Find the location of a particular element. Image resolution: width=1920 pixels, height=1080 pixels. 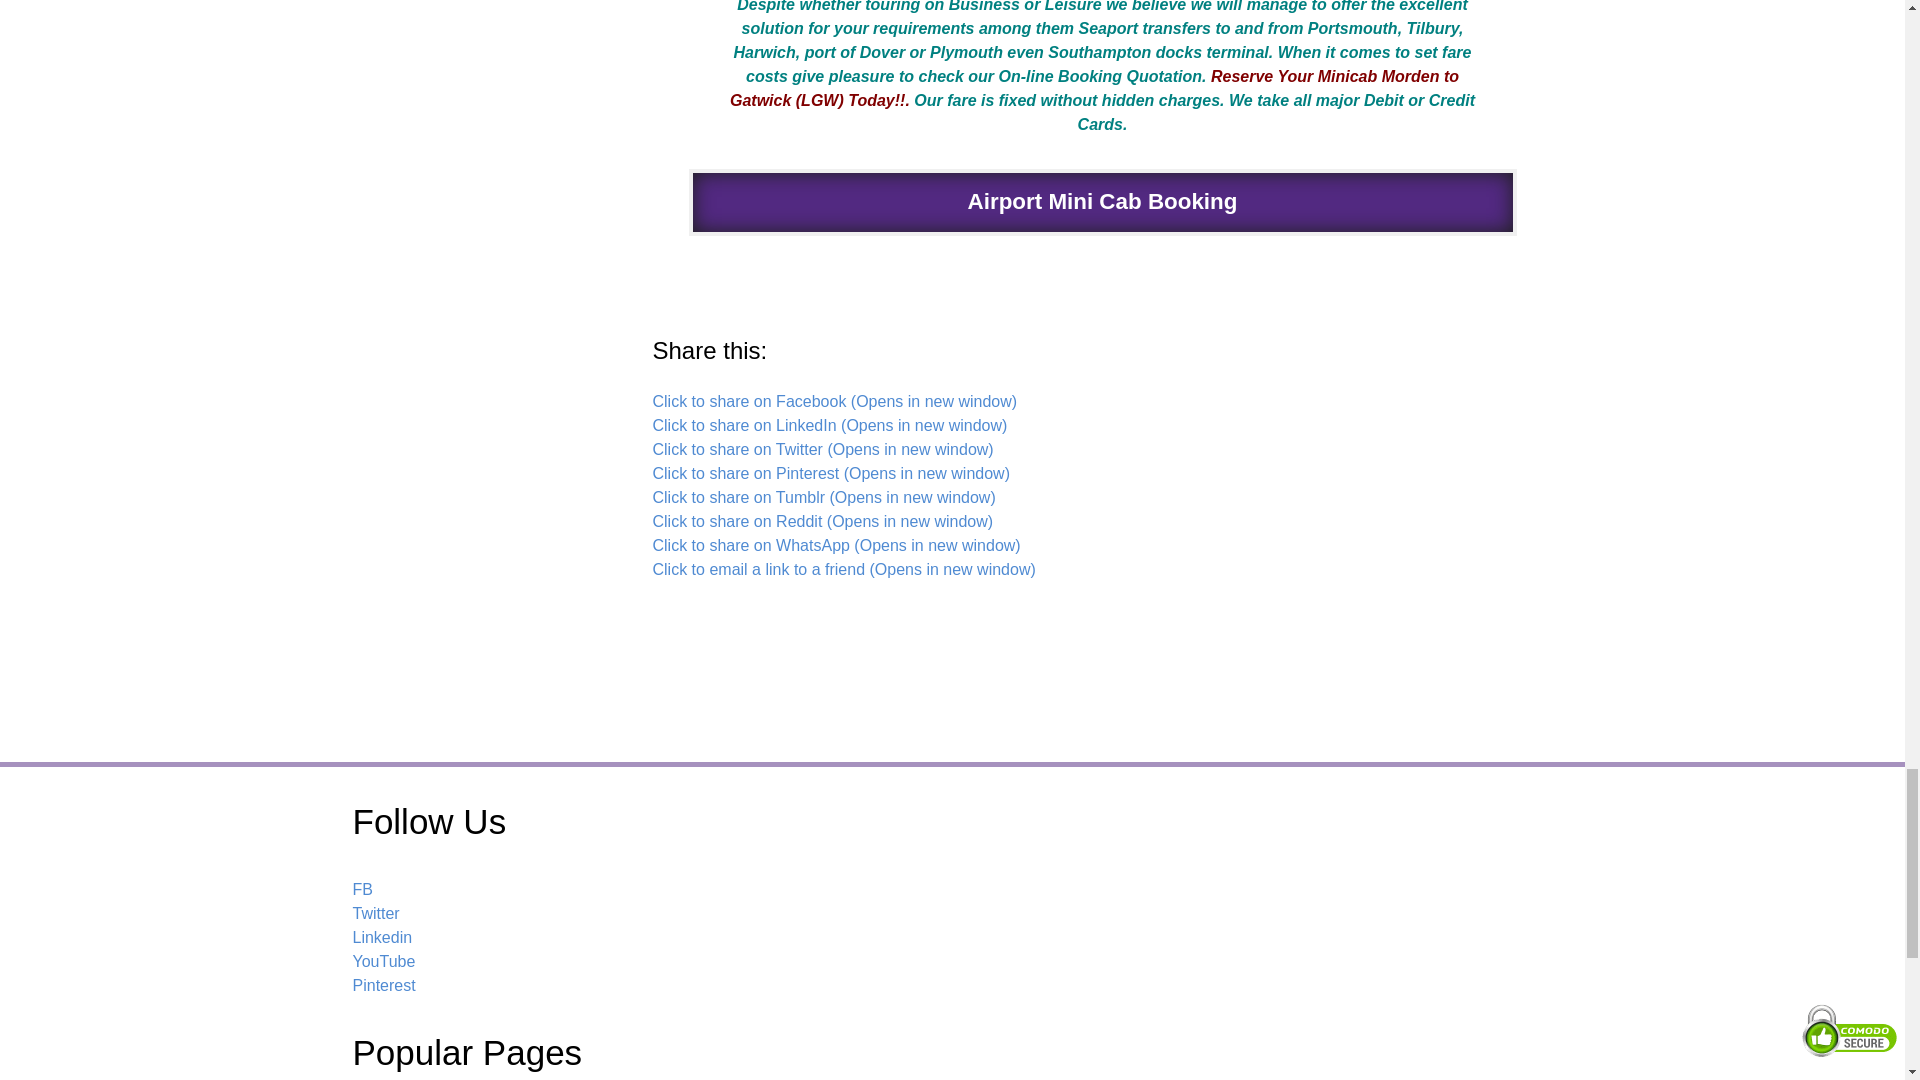

Click to share on LinkedIn is located at coordinates (829, 425).